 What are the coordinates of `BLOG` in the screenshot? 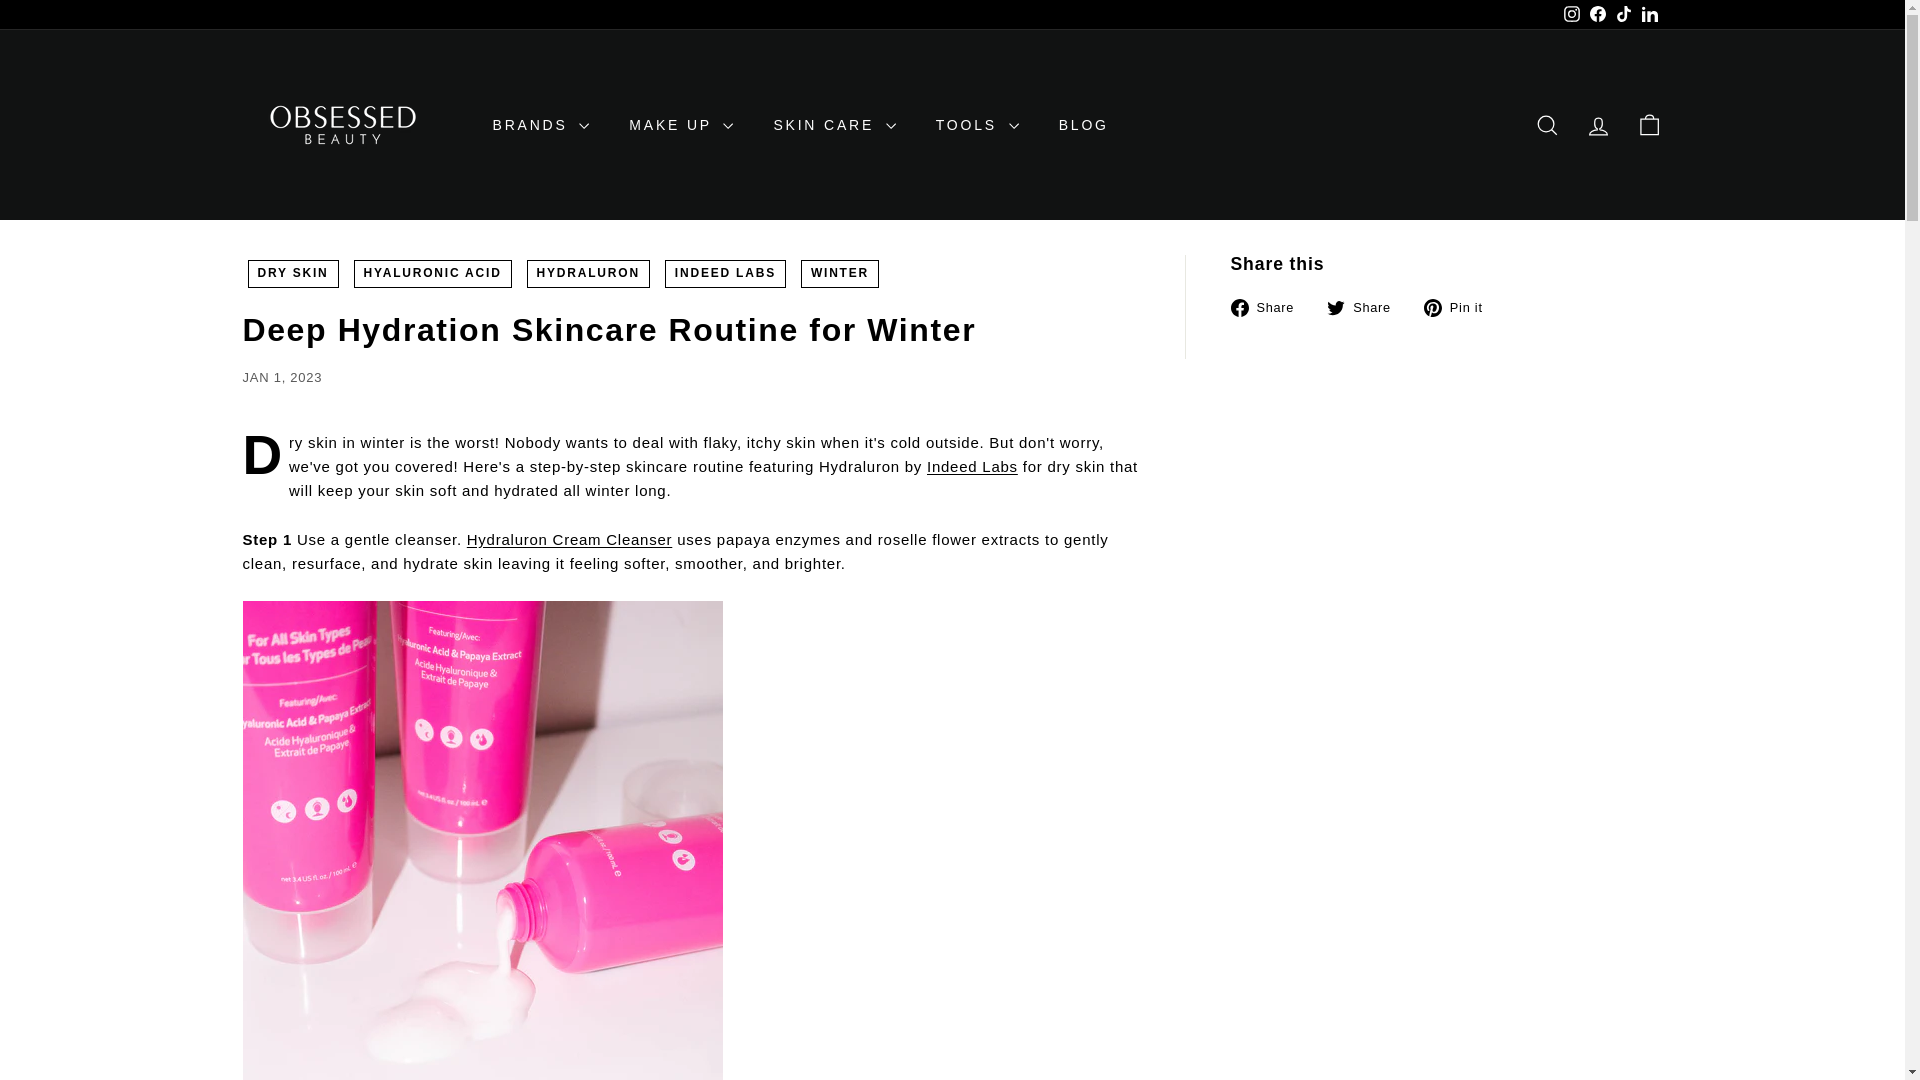 It's located at (1083, 125).